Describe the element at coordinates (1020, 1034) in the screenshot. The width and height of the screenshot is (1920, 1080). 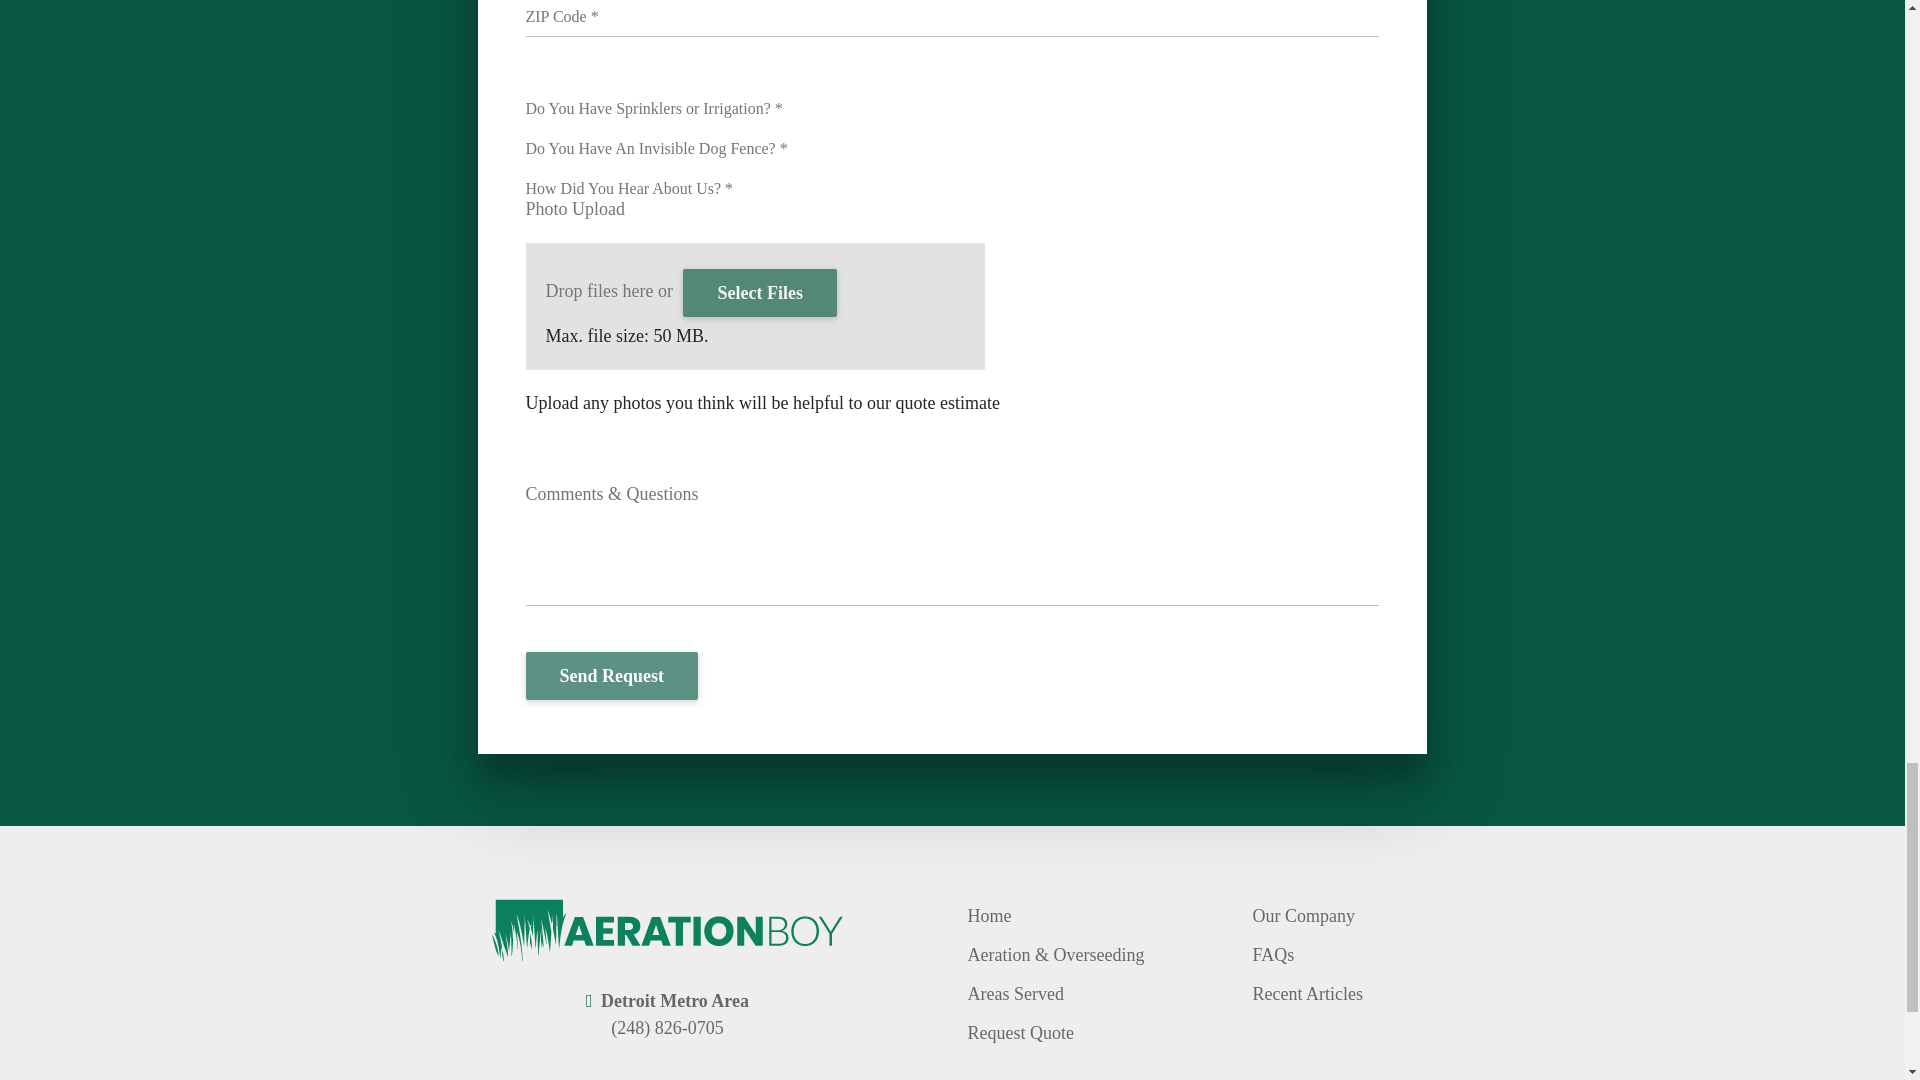
I see `Request Quote` at that location.